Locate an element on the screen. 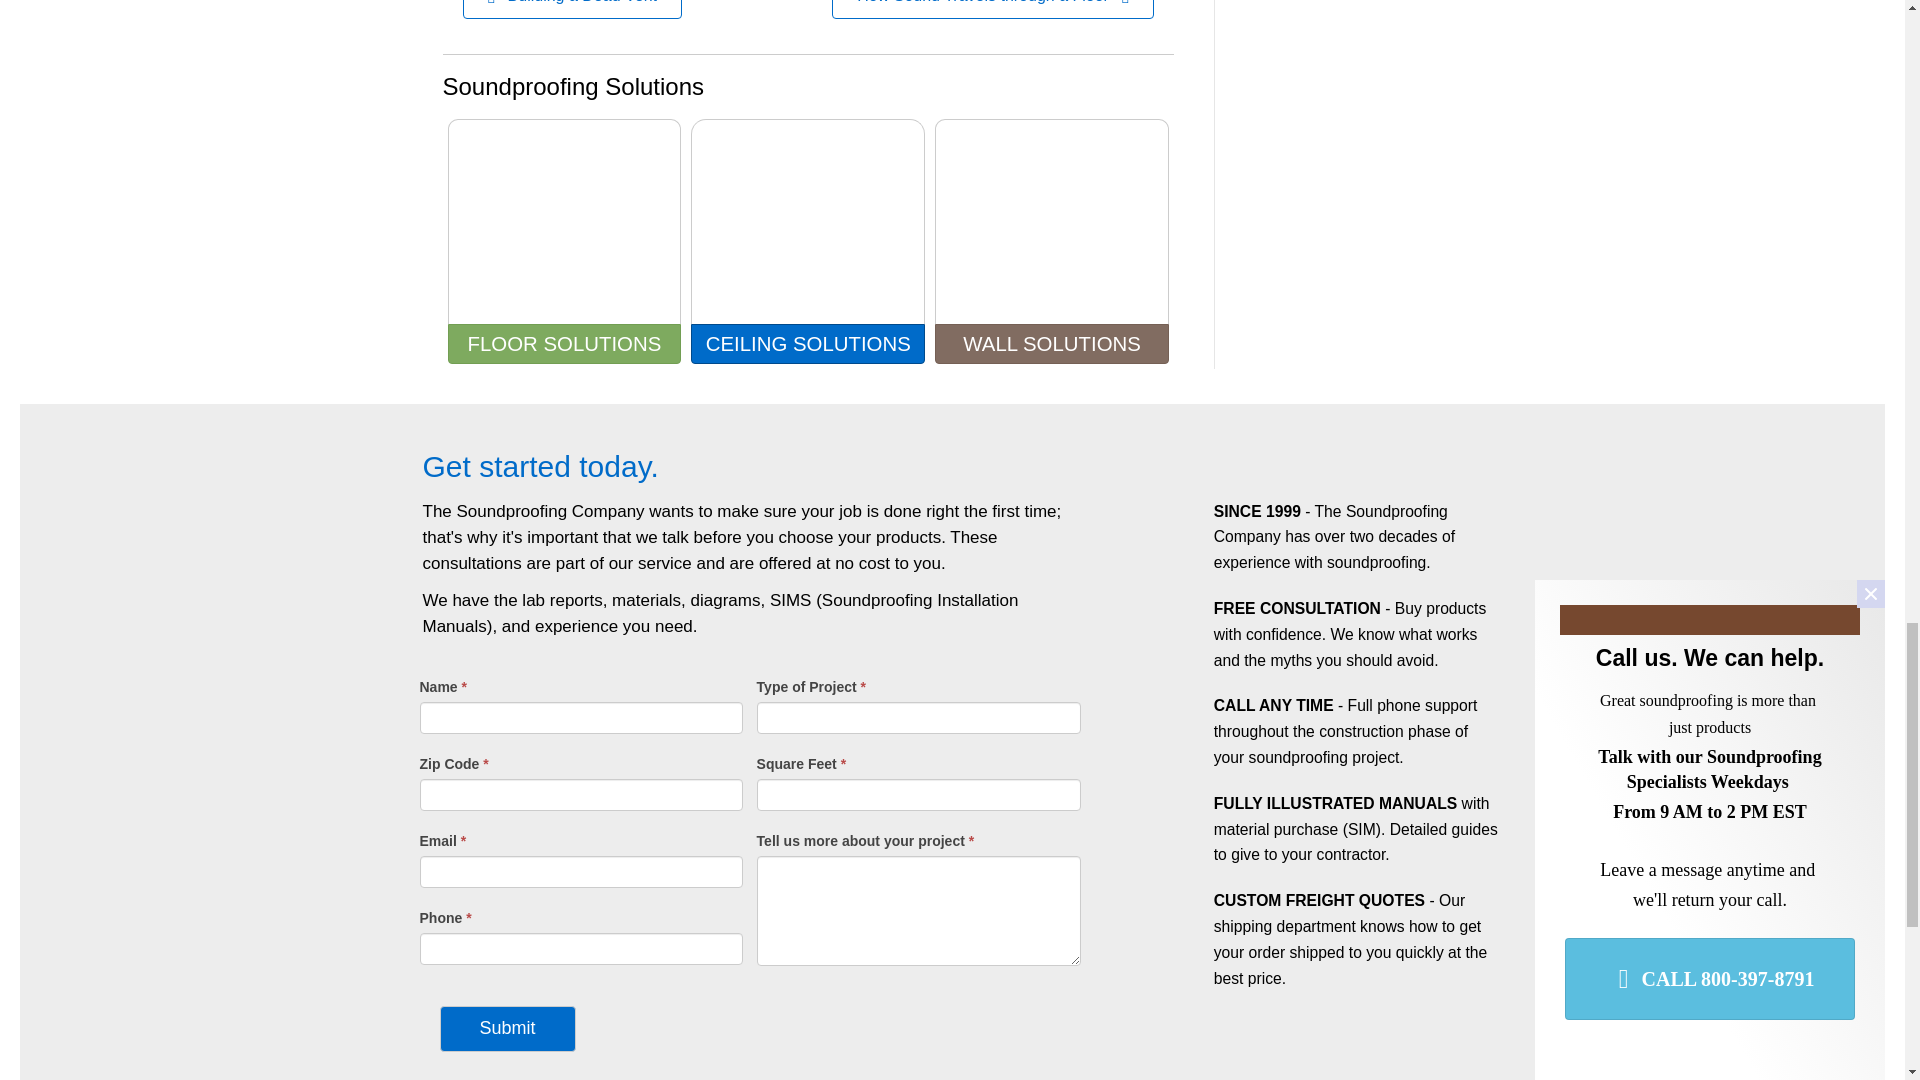 Image resolution: width=1920 pixels, height=1080 pixels. Soundproofing Floor Solutions is located at coordinates (564, 221).